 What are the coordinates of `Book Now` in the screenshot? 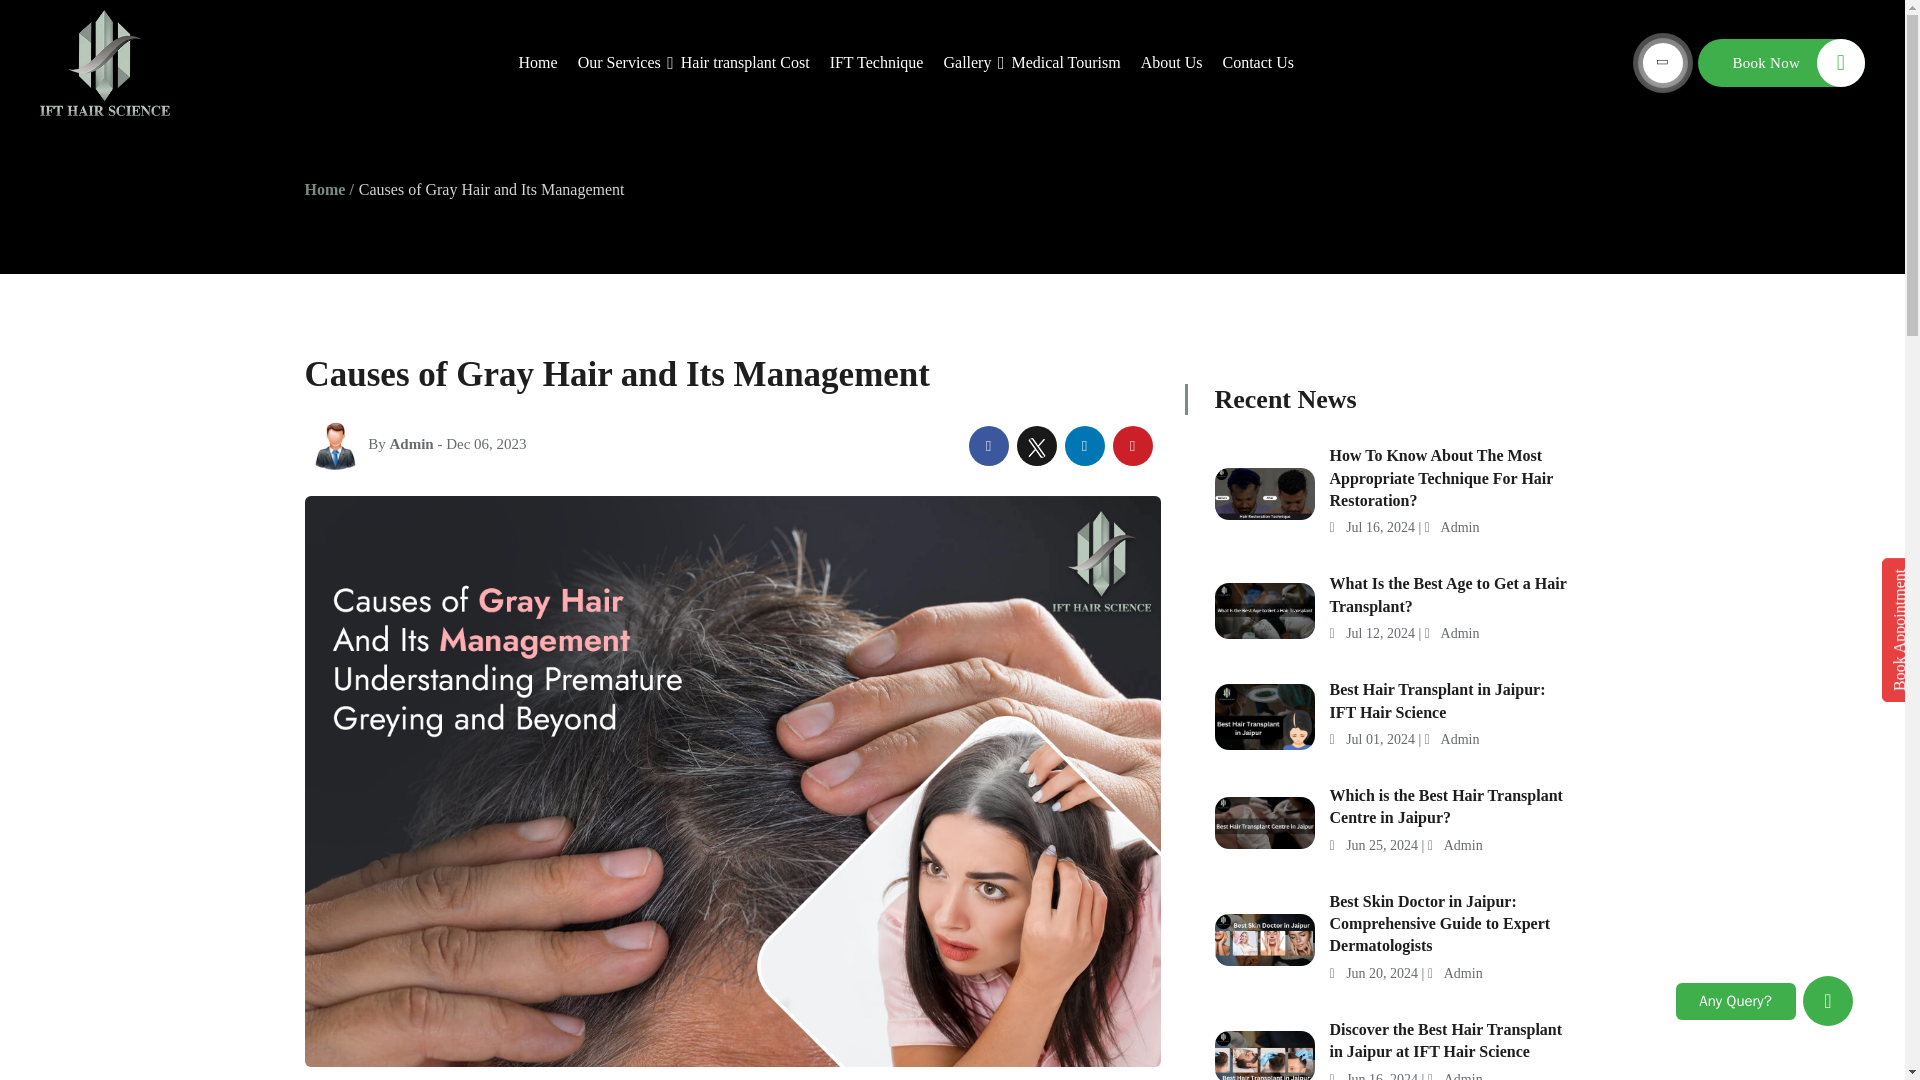 It's located at (1780, 62).